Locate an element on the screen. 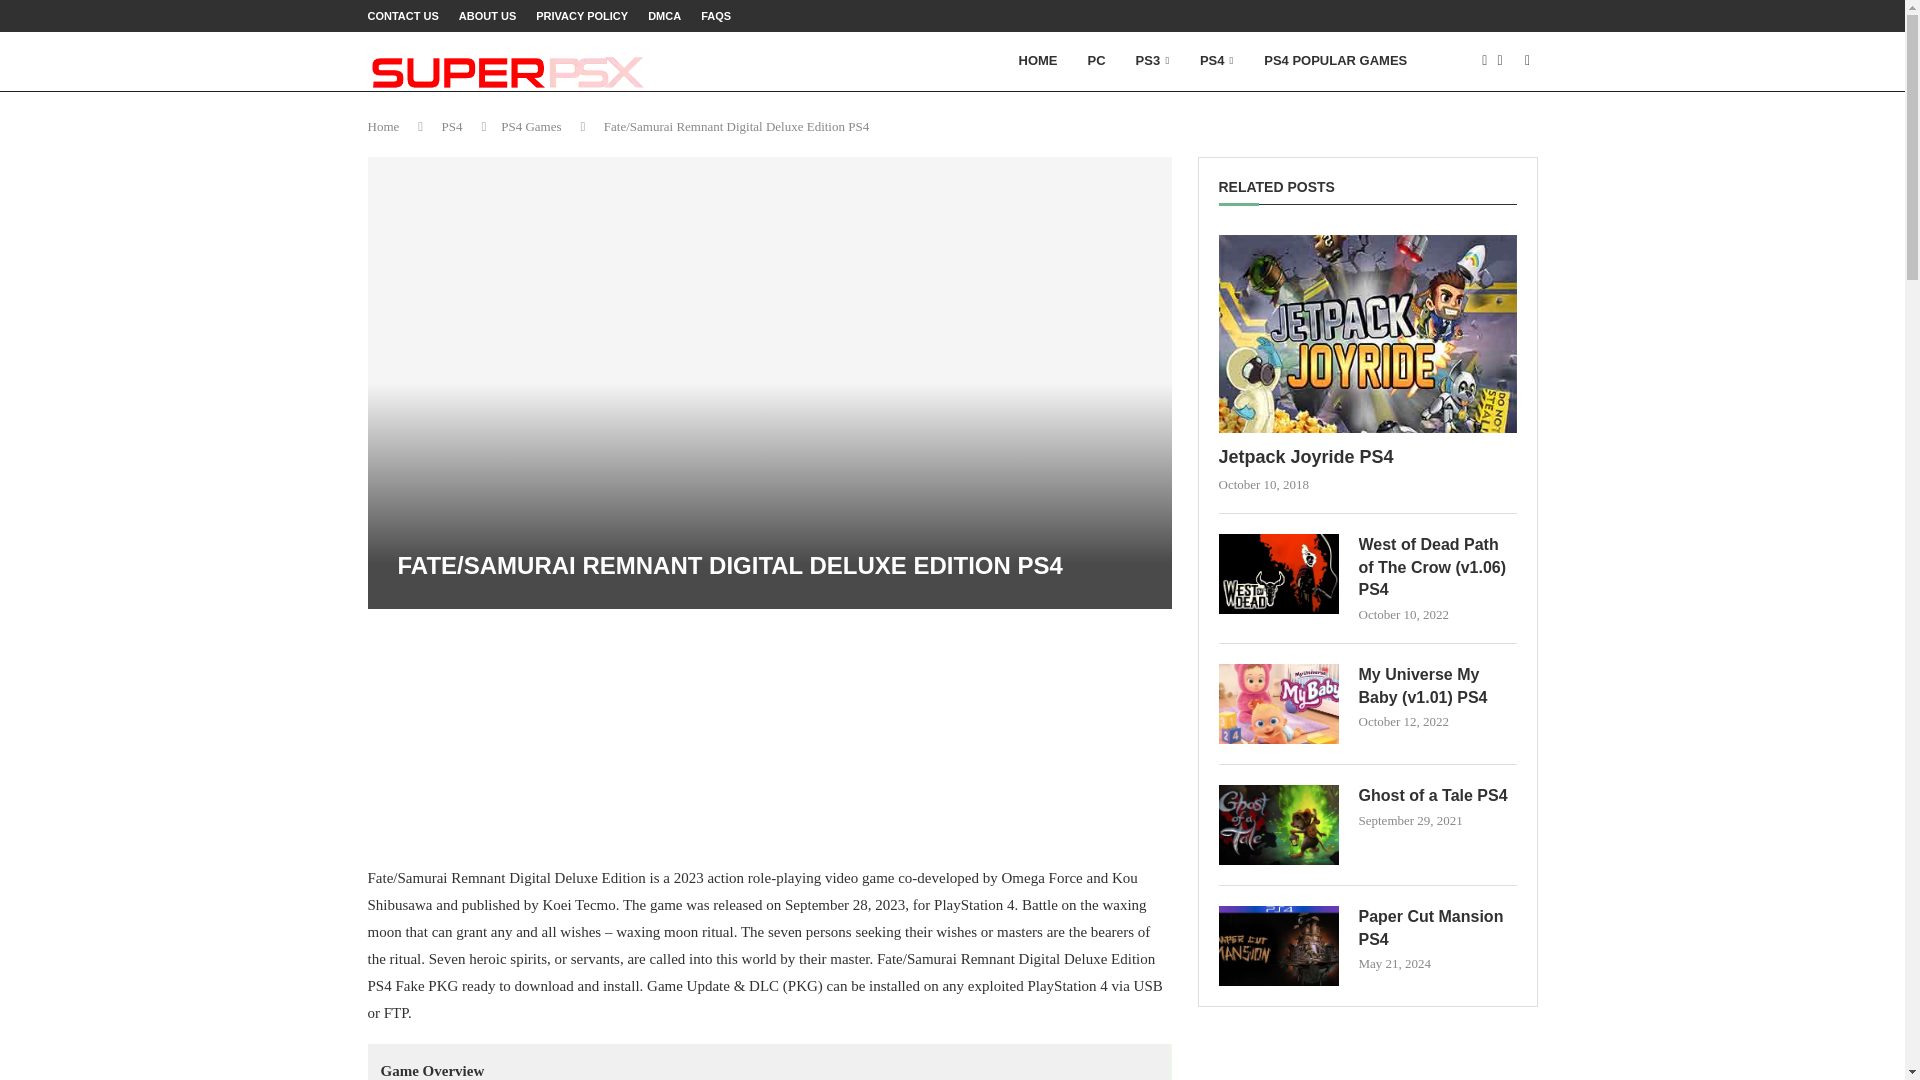 Image resolution: width=1920 pixels, height=1080 pixels. Jetpack Joyride PS4 is located at coordinates (1366, 334).